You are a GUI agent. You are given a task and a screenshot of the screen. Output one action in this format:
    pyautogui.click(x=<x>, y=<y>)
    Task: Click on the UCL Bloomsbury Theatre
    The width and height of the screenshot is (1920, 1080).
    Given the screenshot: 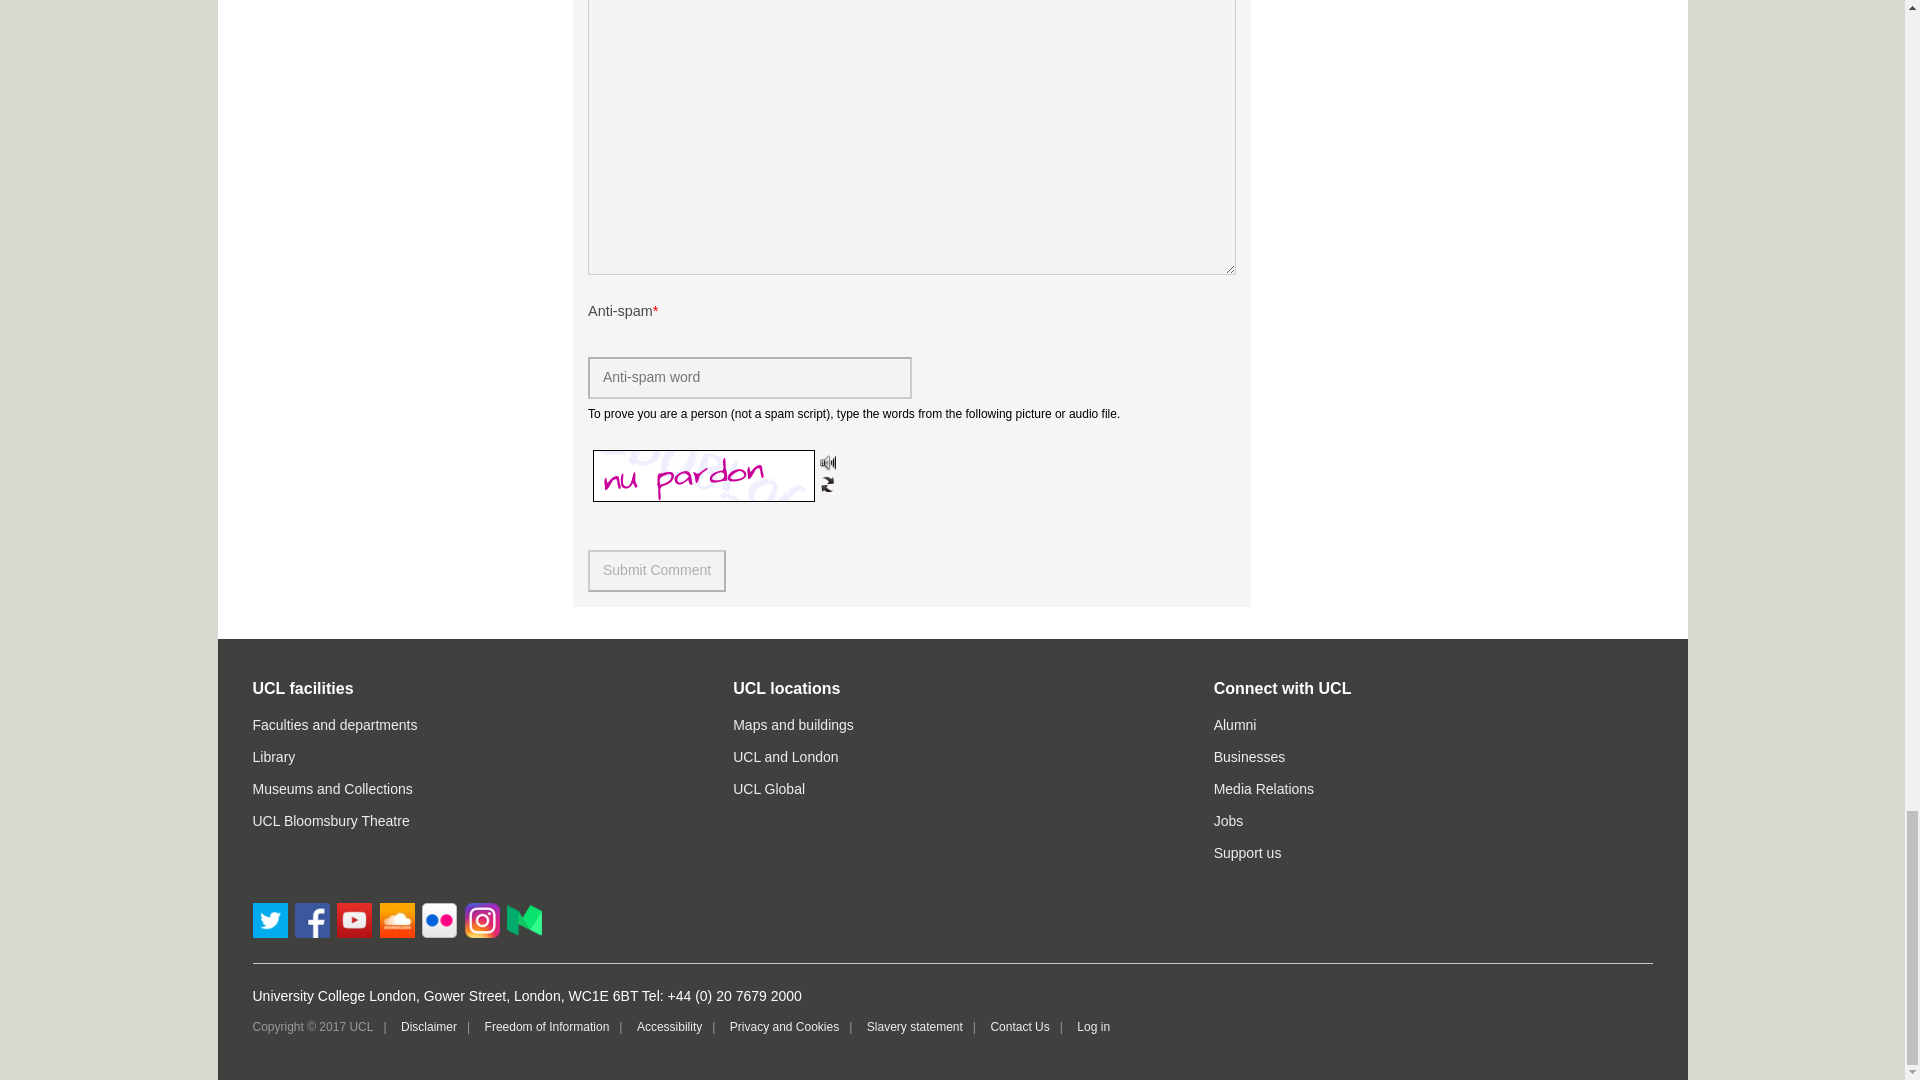 What is the action you would take?
    pyautogui.click(x=330, y=821)
    